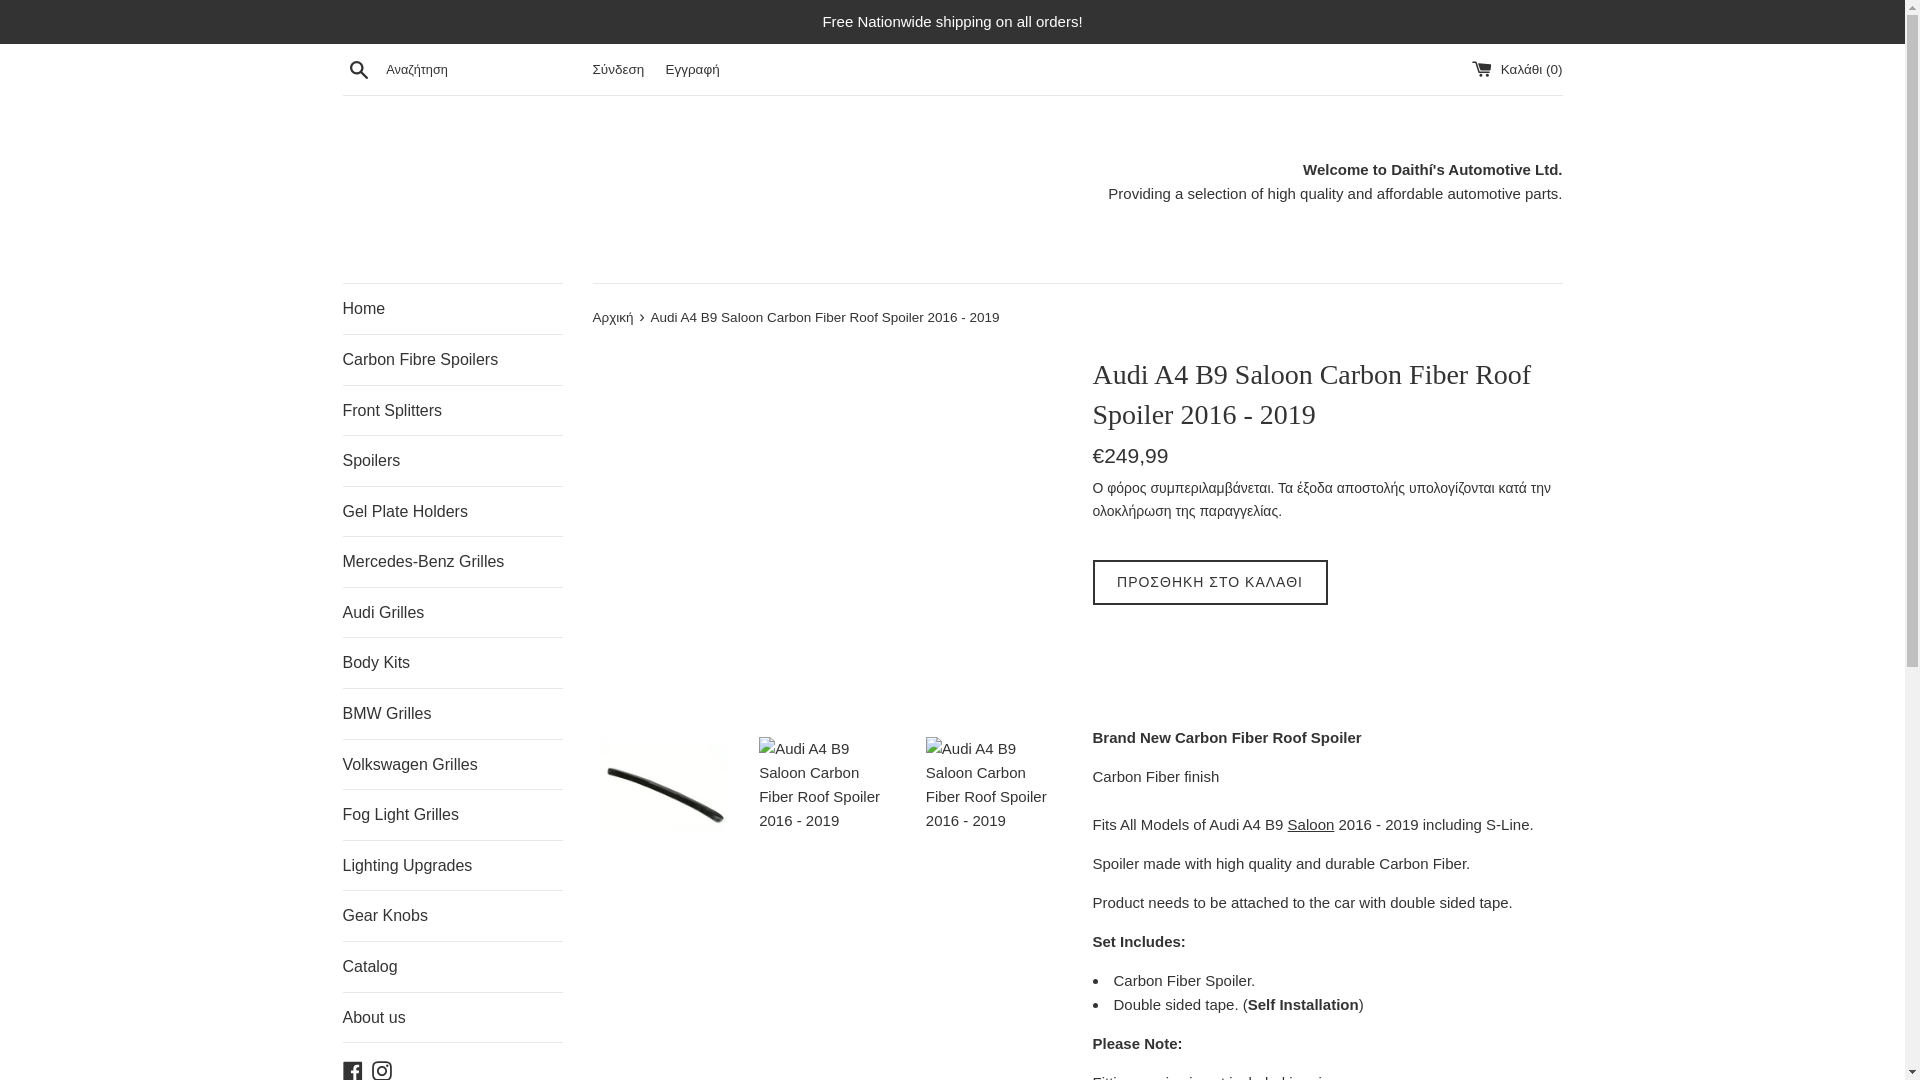 Image resolution: width=1920 pixels, height=1080 pixels. I want to click on Instagram, so click(382, 1068).